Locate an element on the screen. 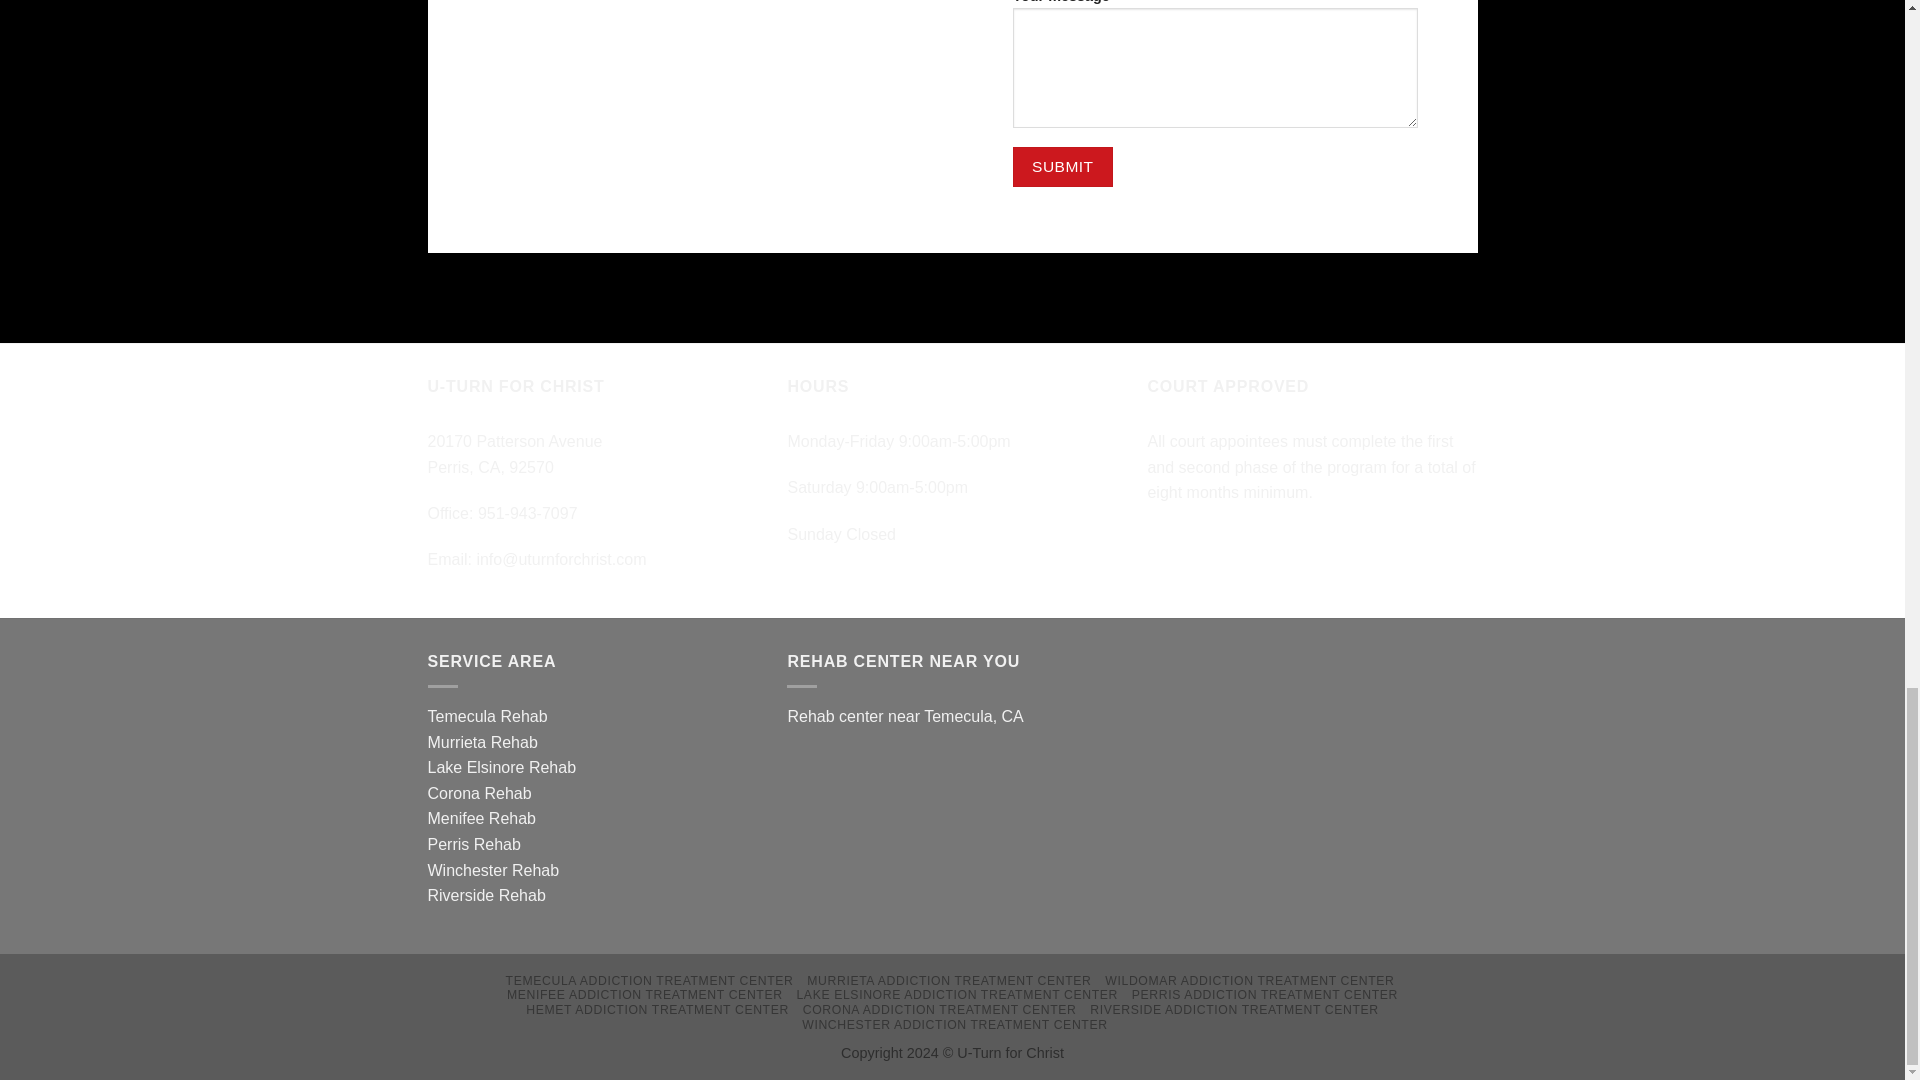 The height and width of the screenshot is (1080, 1920). Corona Rehab is located at coordinates (480, 794).